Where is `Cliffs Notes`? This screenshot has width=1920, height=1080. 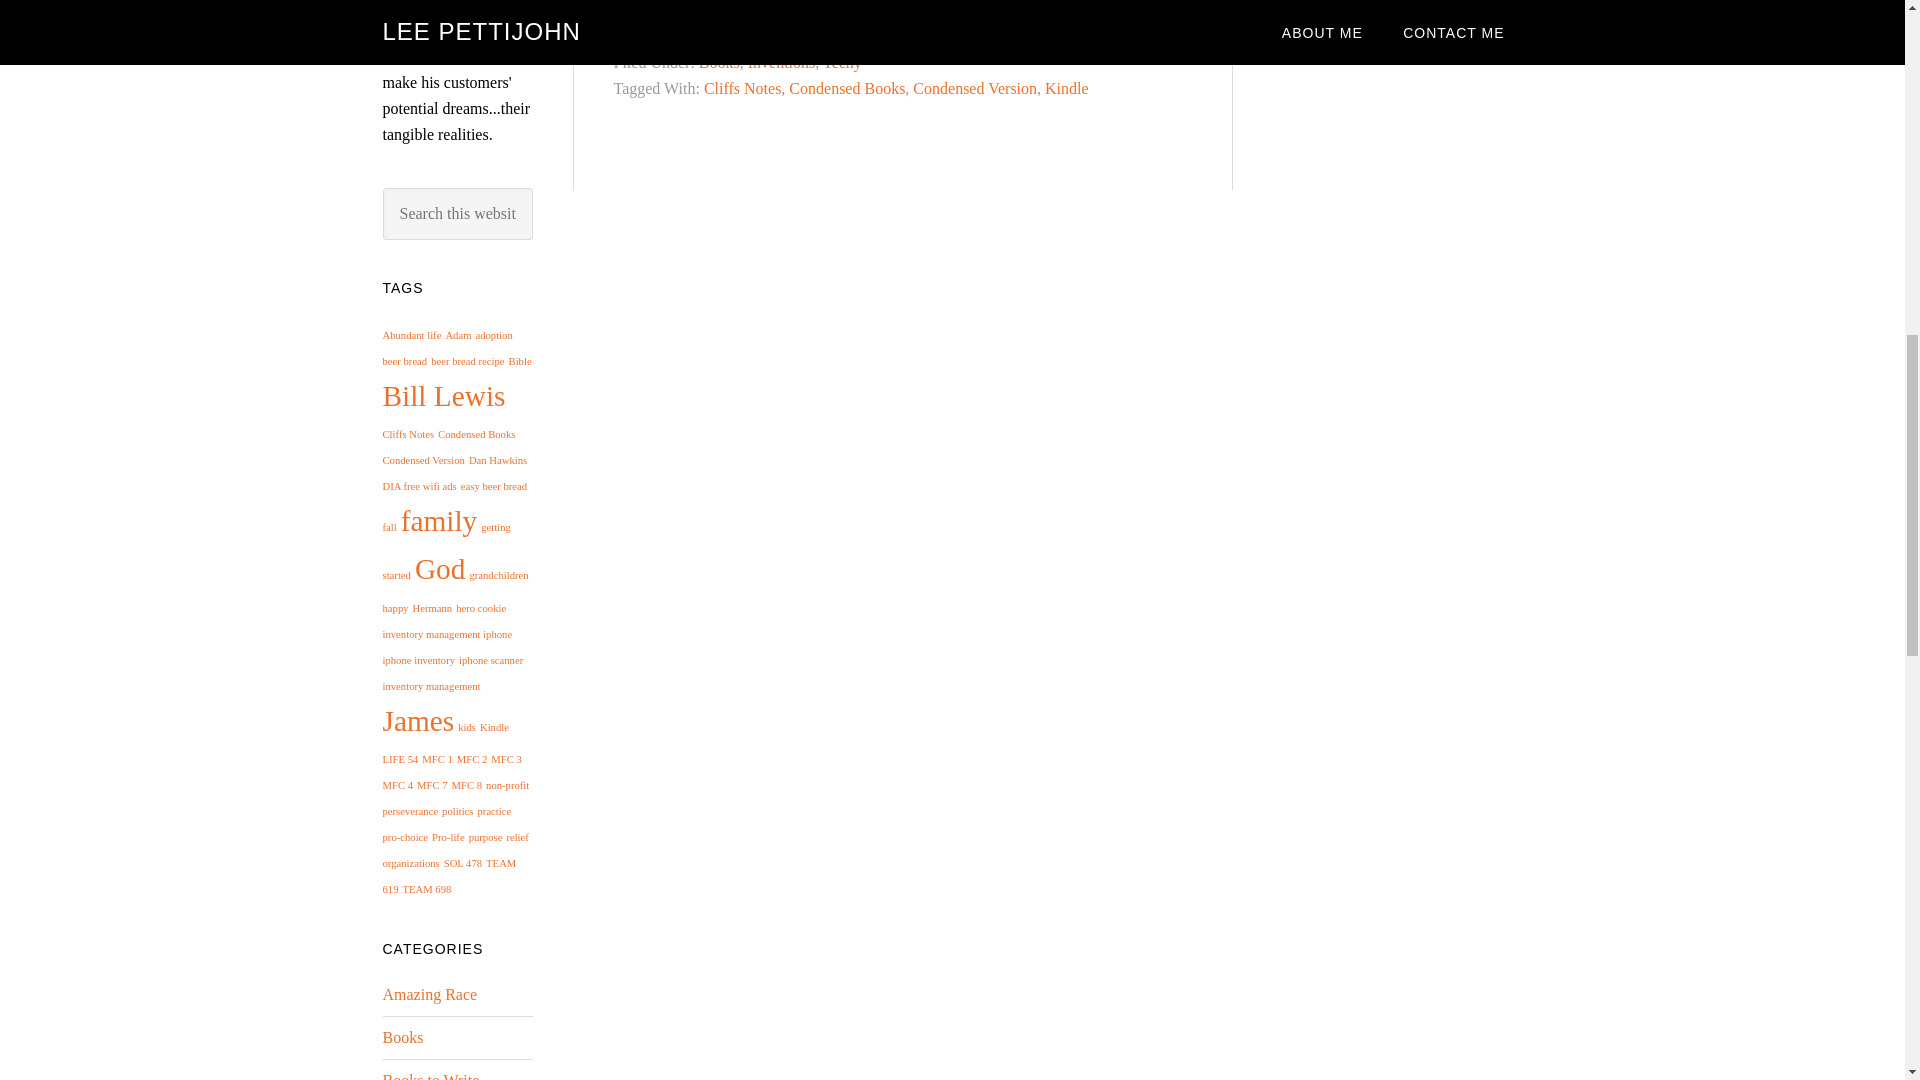 Cliffs Notes is located at coordinates (742, 88).